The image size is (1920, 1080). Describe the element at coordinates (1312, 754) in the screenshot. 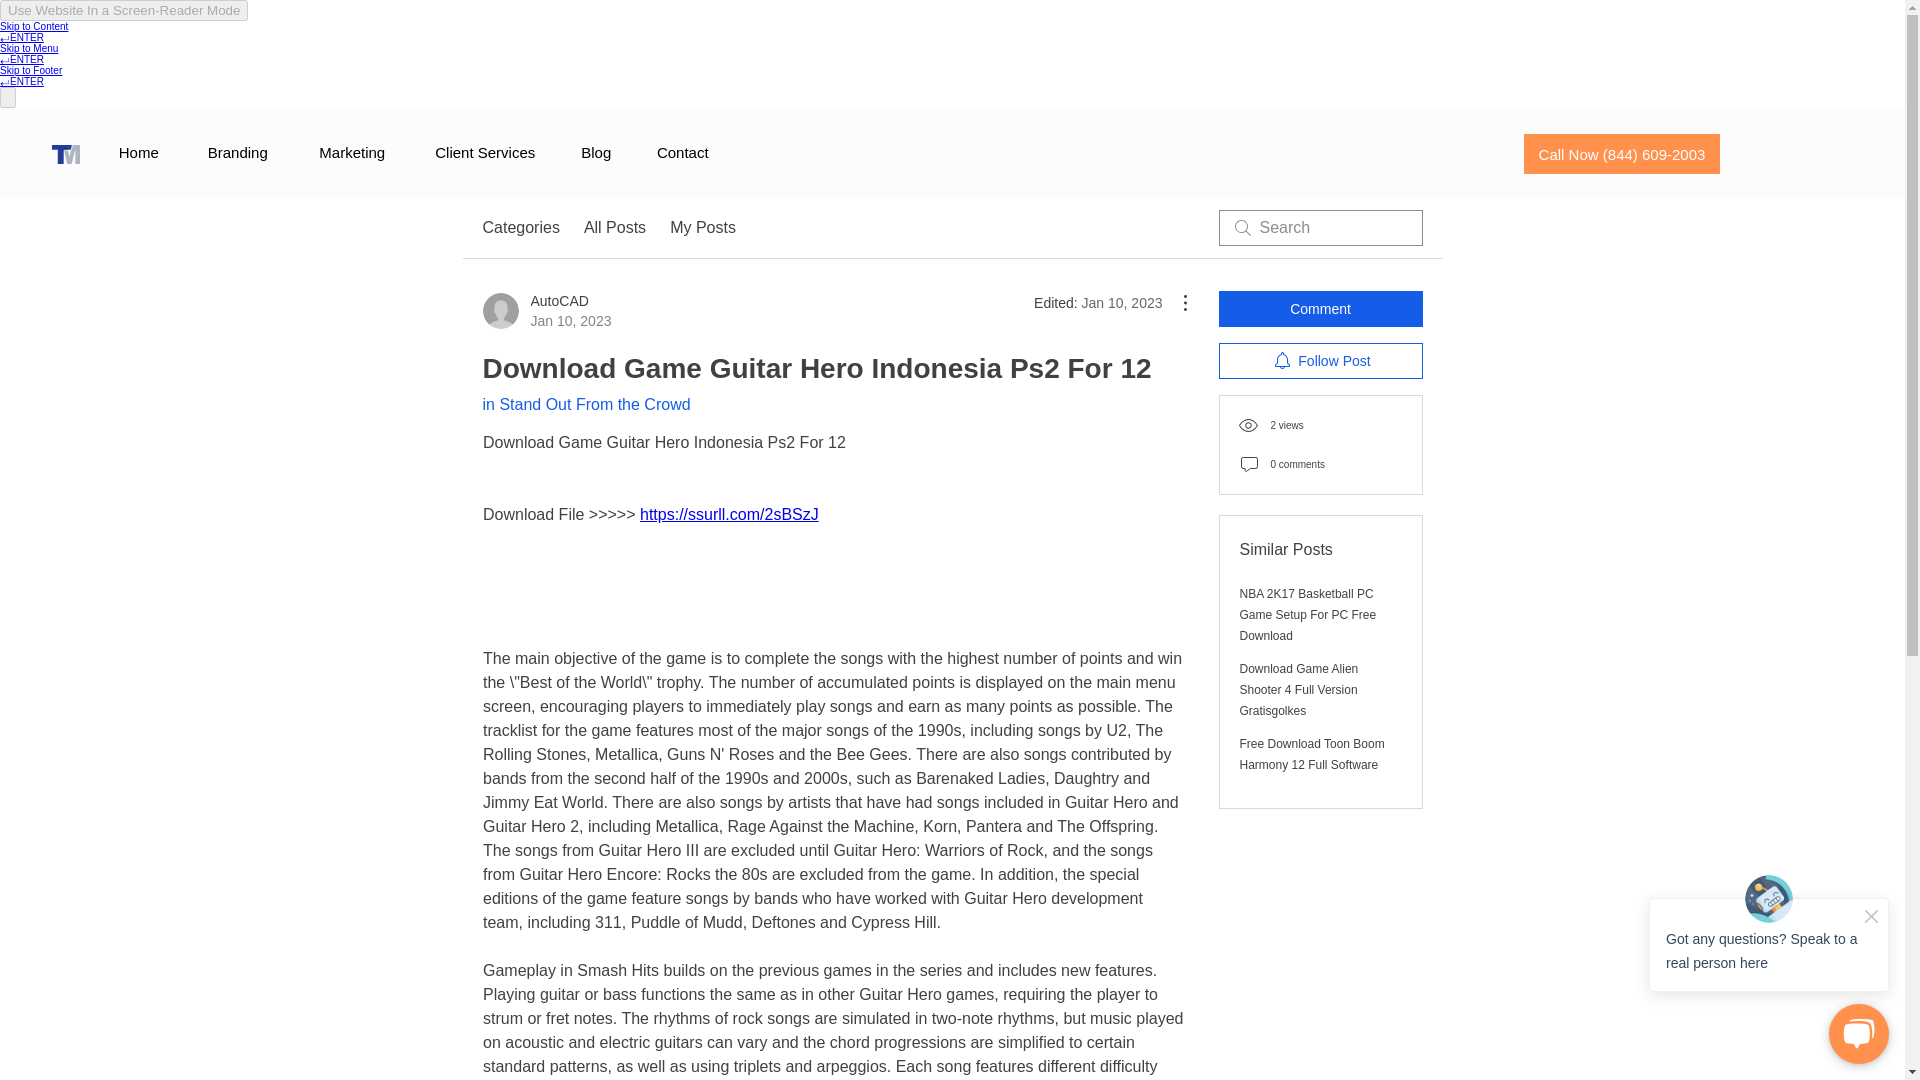

I see `Free Download Toon Boom Harmony 12 Full Software` at that location.